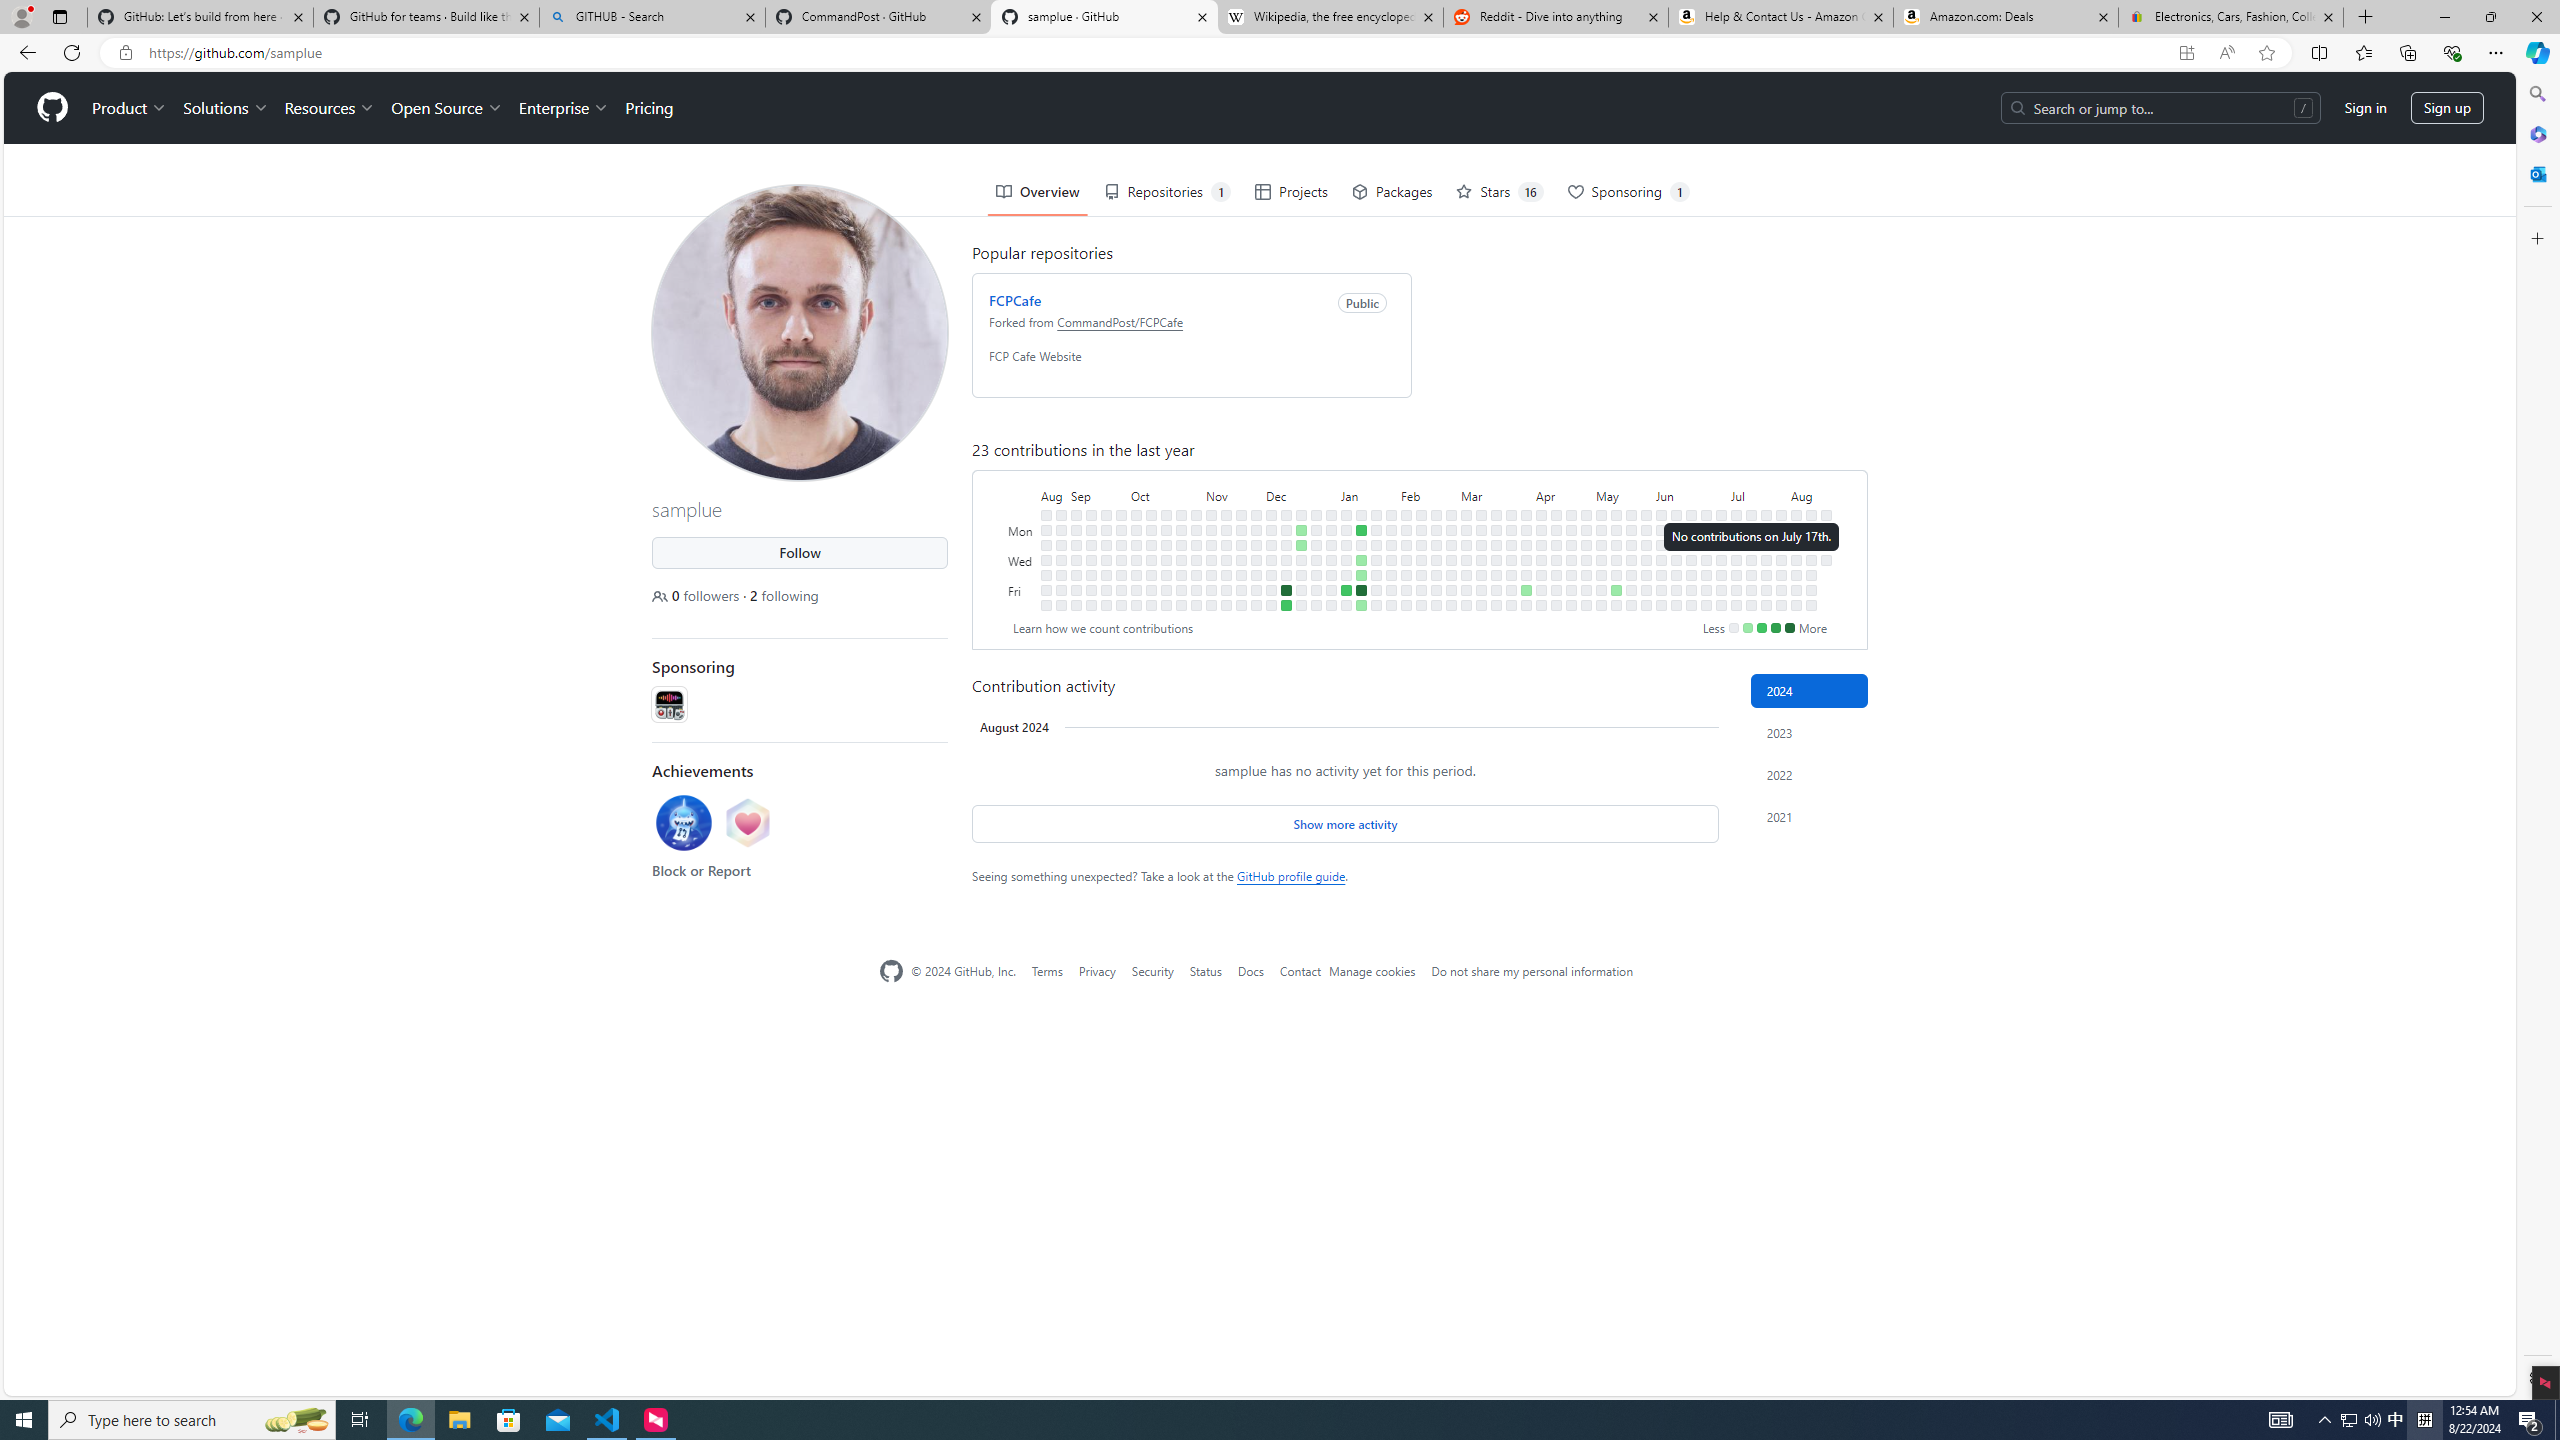 The width and height of the screenshot is (2560, 1440). Describe the element at coordinates (1167, 514) in the screenshot. I see `No contributions on October 15th.` at that location.